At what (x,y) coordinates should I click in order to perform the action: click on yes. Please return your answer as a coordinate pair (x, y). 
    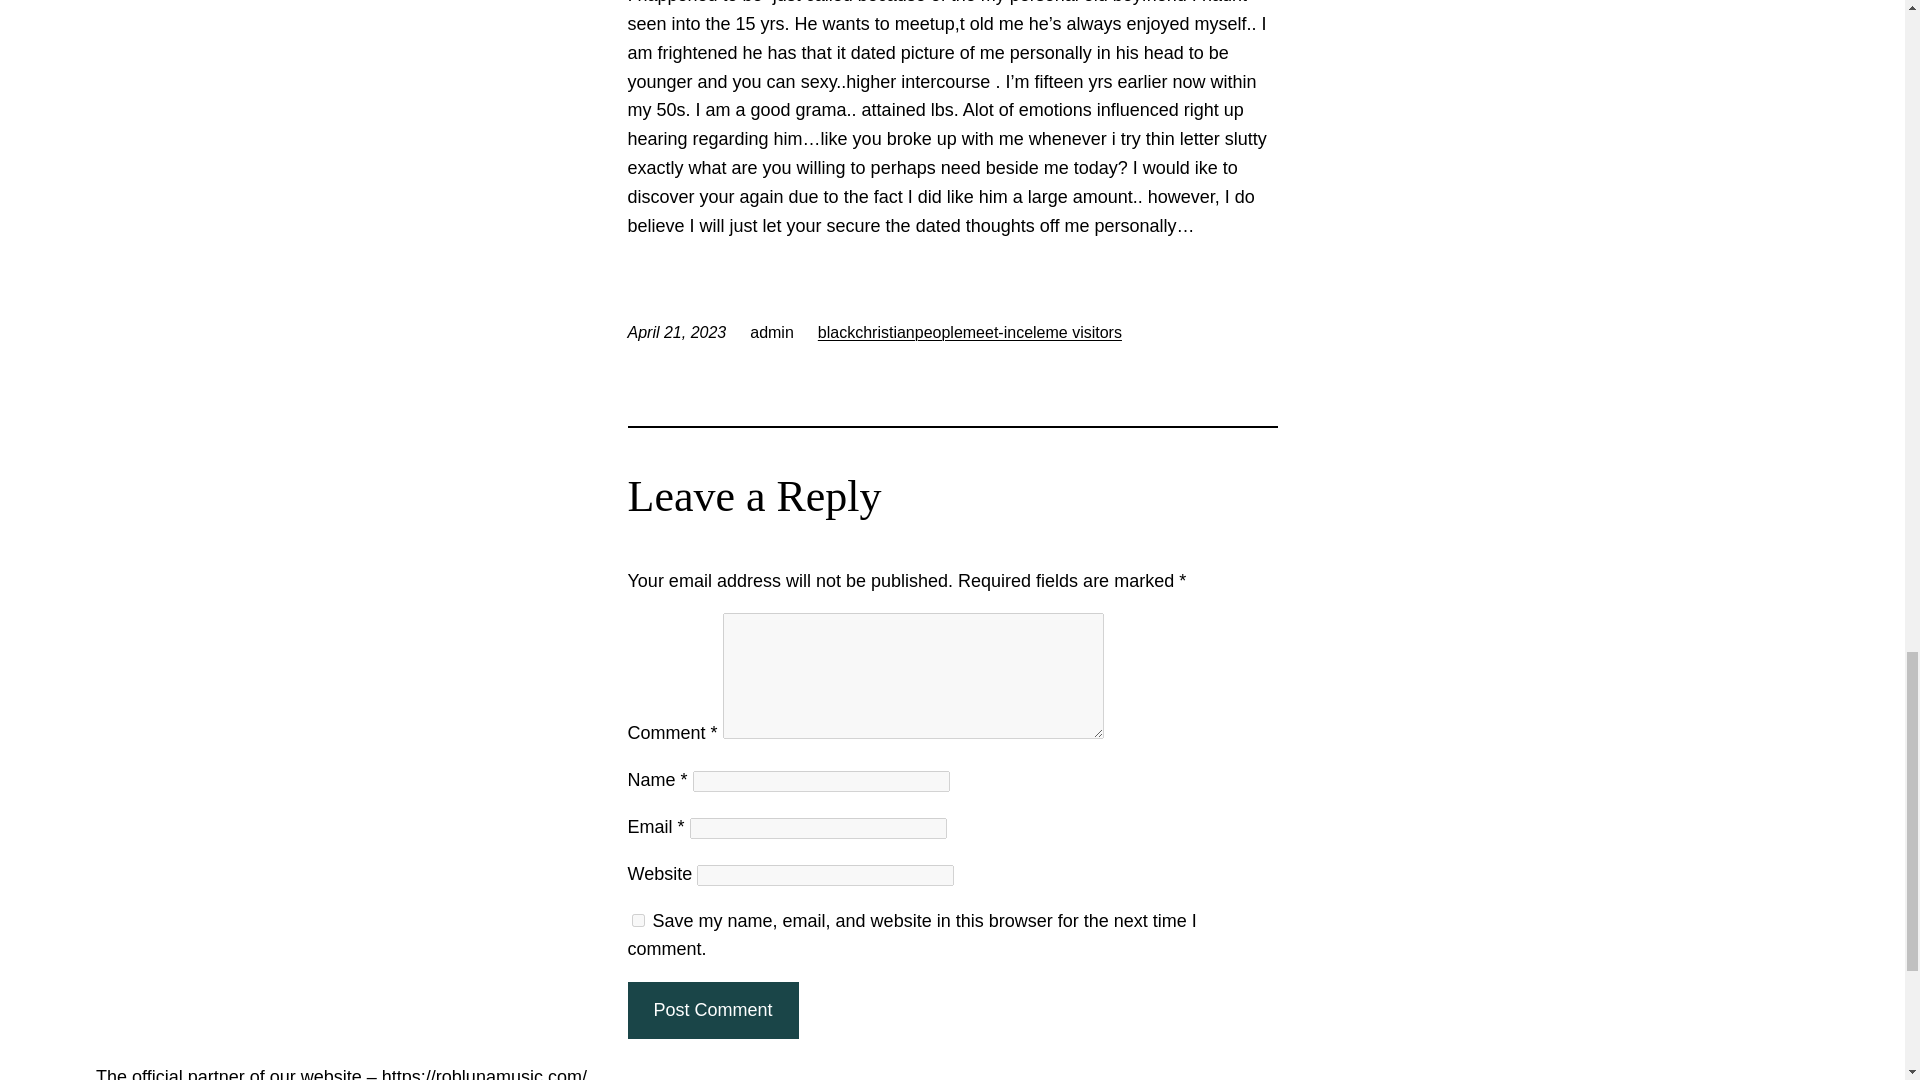
    Looking at the image, I should click on (638, 920).